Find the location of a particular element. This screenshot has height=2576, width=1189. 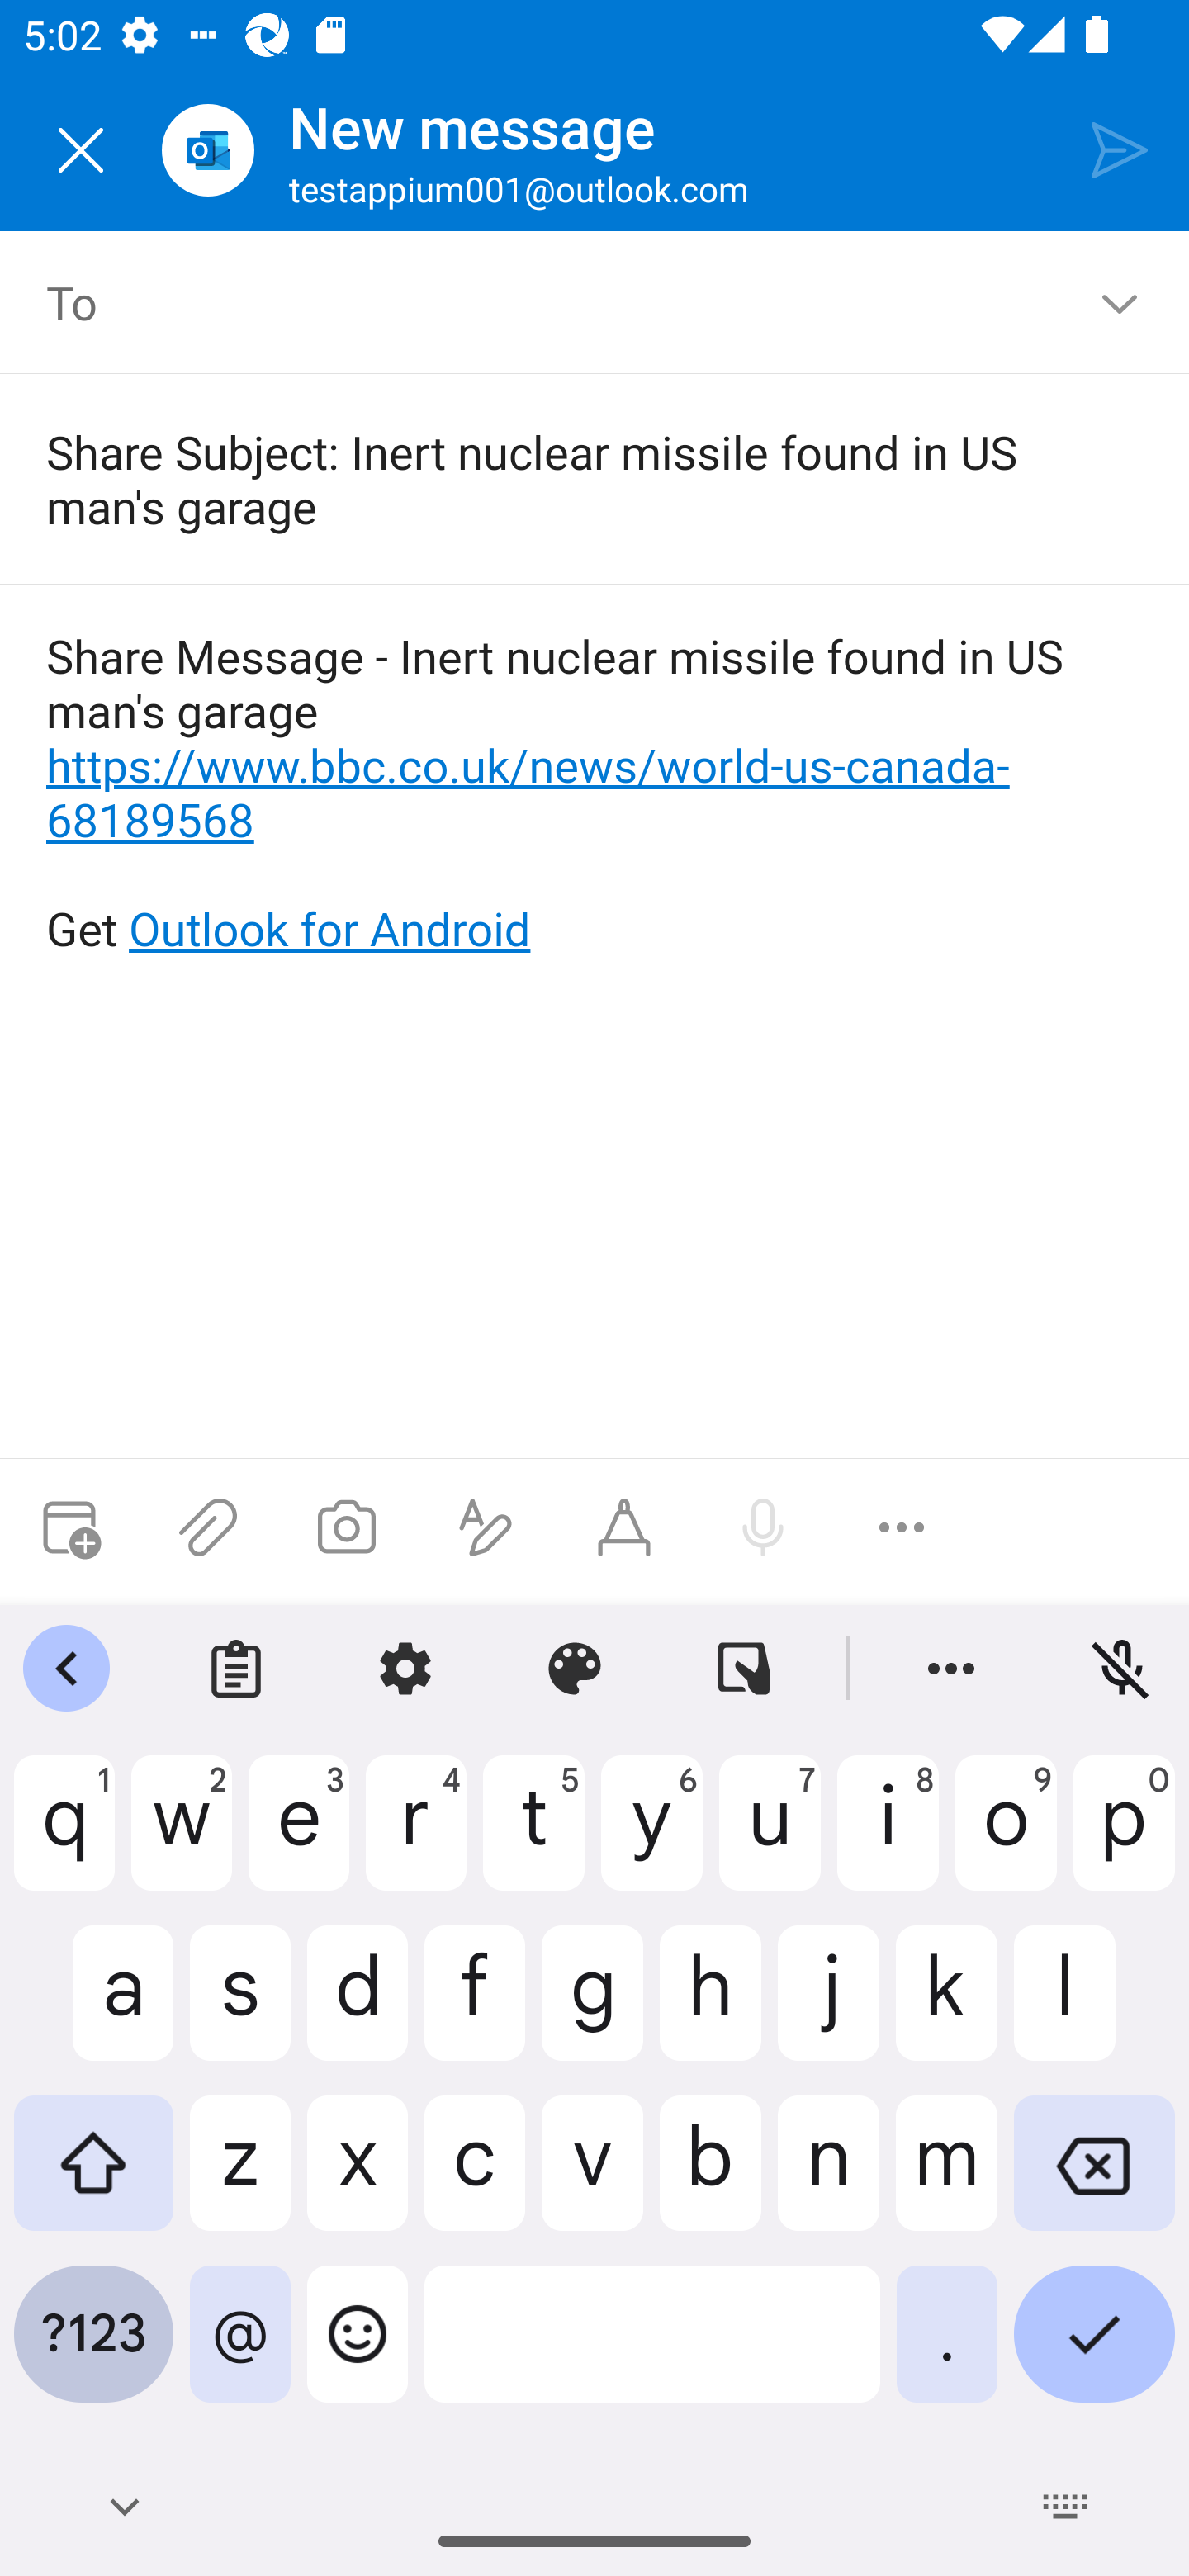

Attach meeting is located at coordinates (69, 1527).